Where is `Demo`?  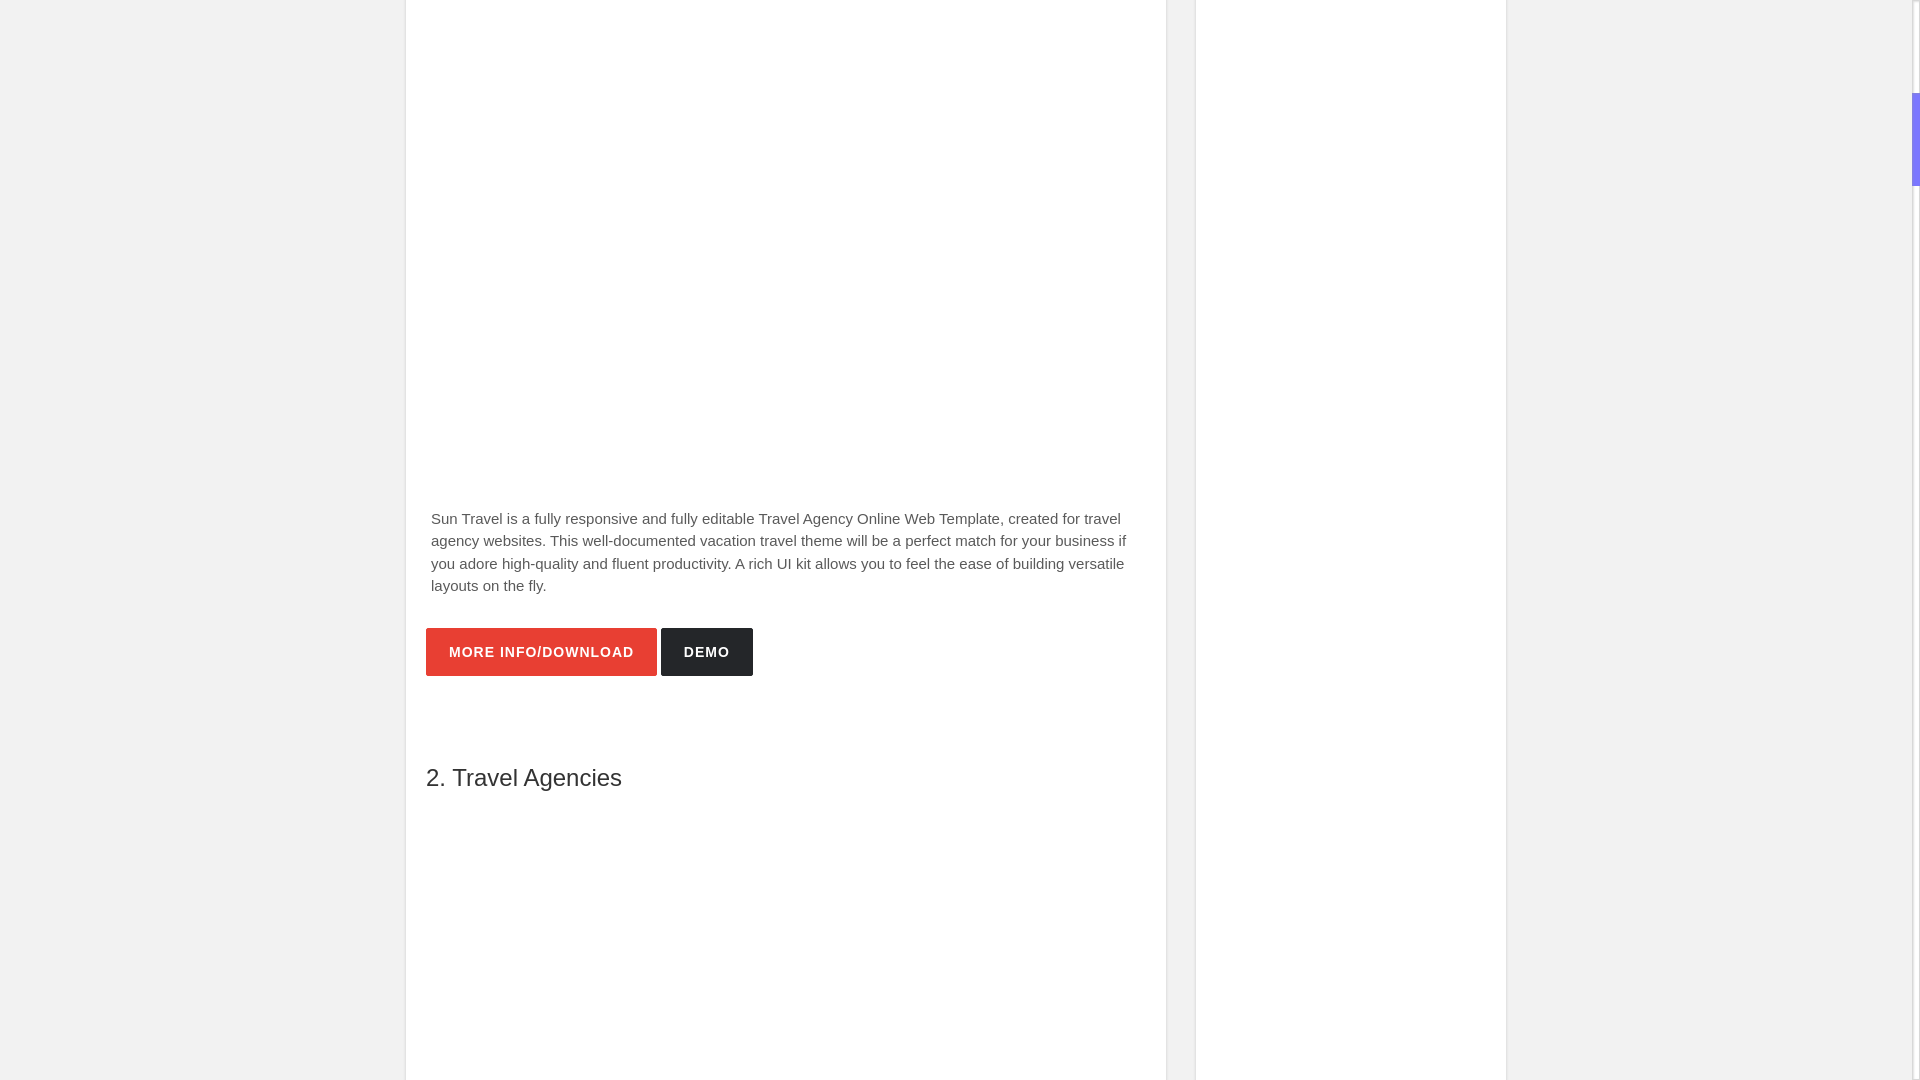 Demo is located at coordinates (706, 652).